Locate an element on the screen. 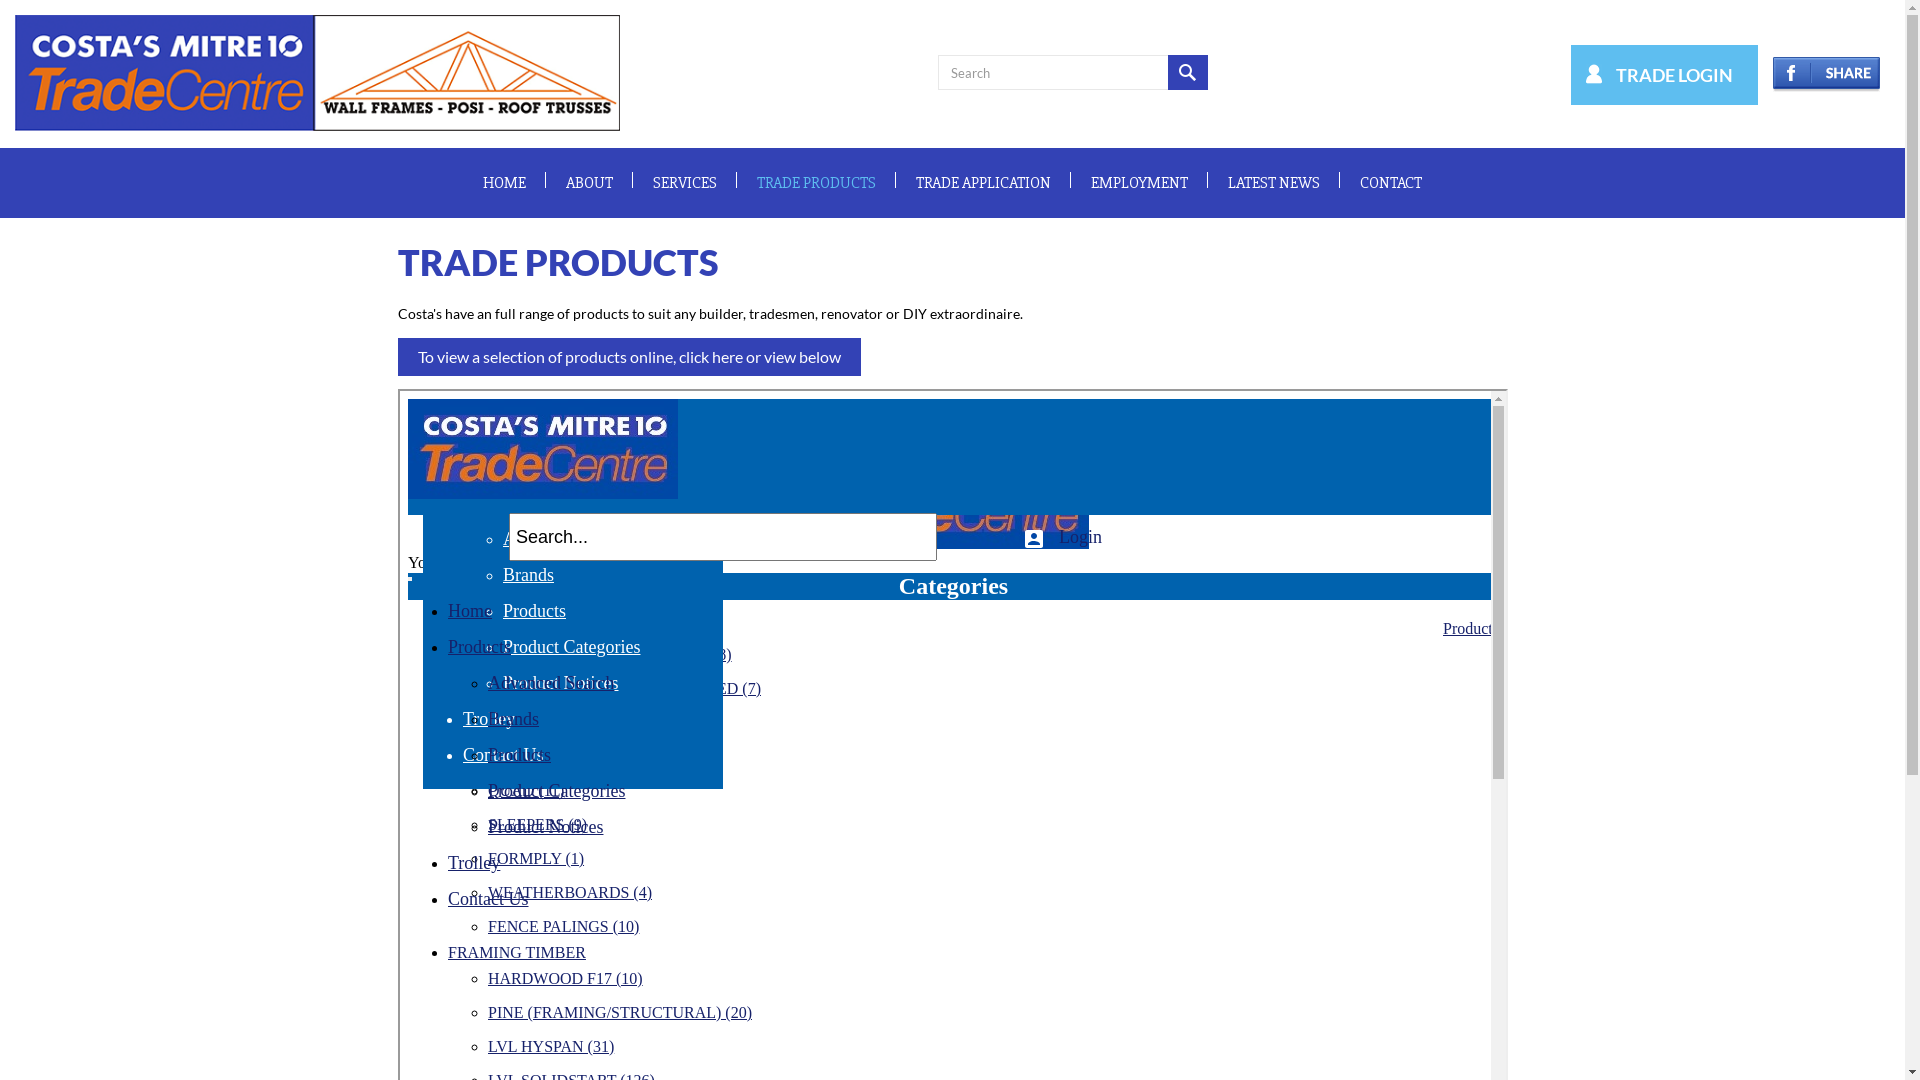 This screenshot has height=1080, width=1920. HOME is located at coordinates (504, 183).